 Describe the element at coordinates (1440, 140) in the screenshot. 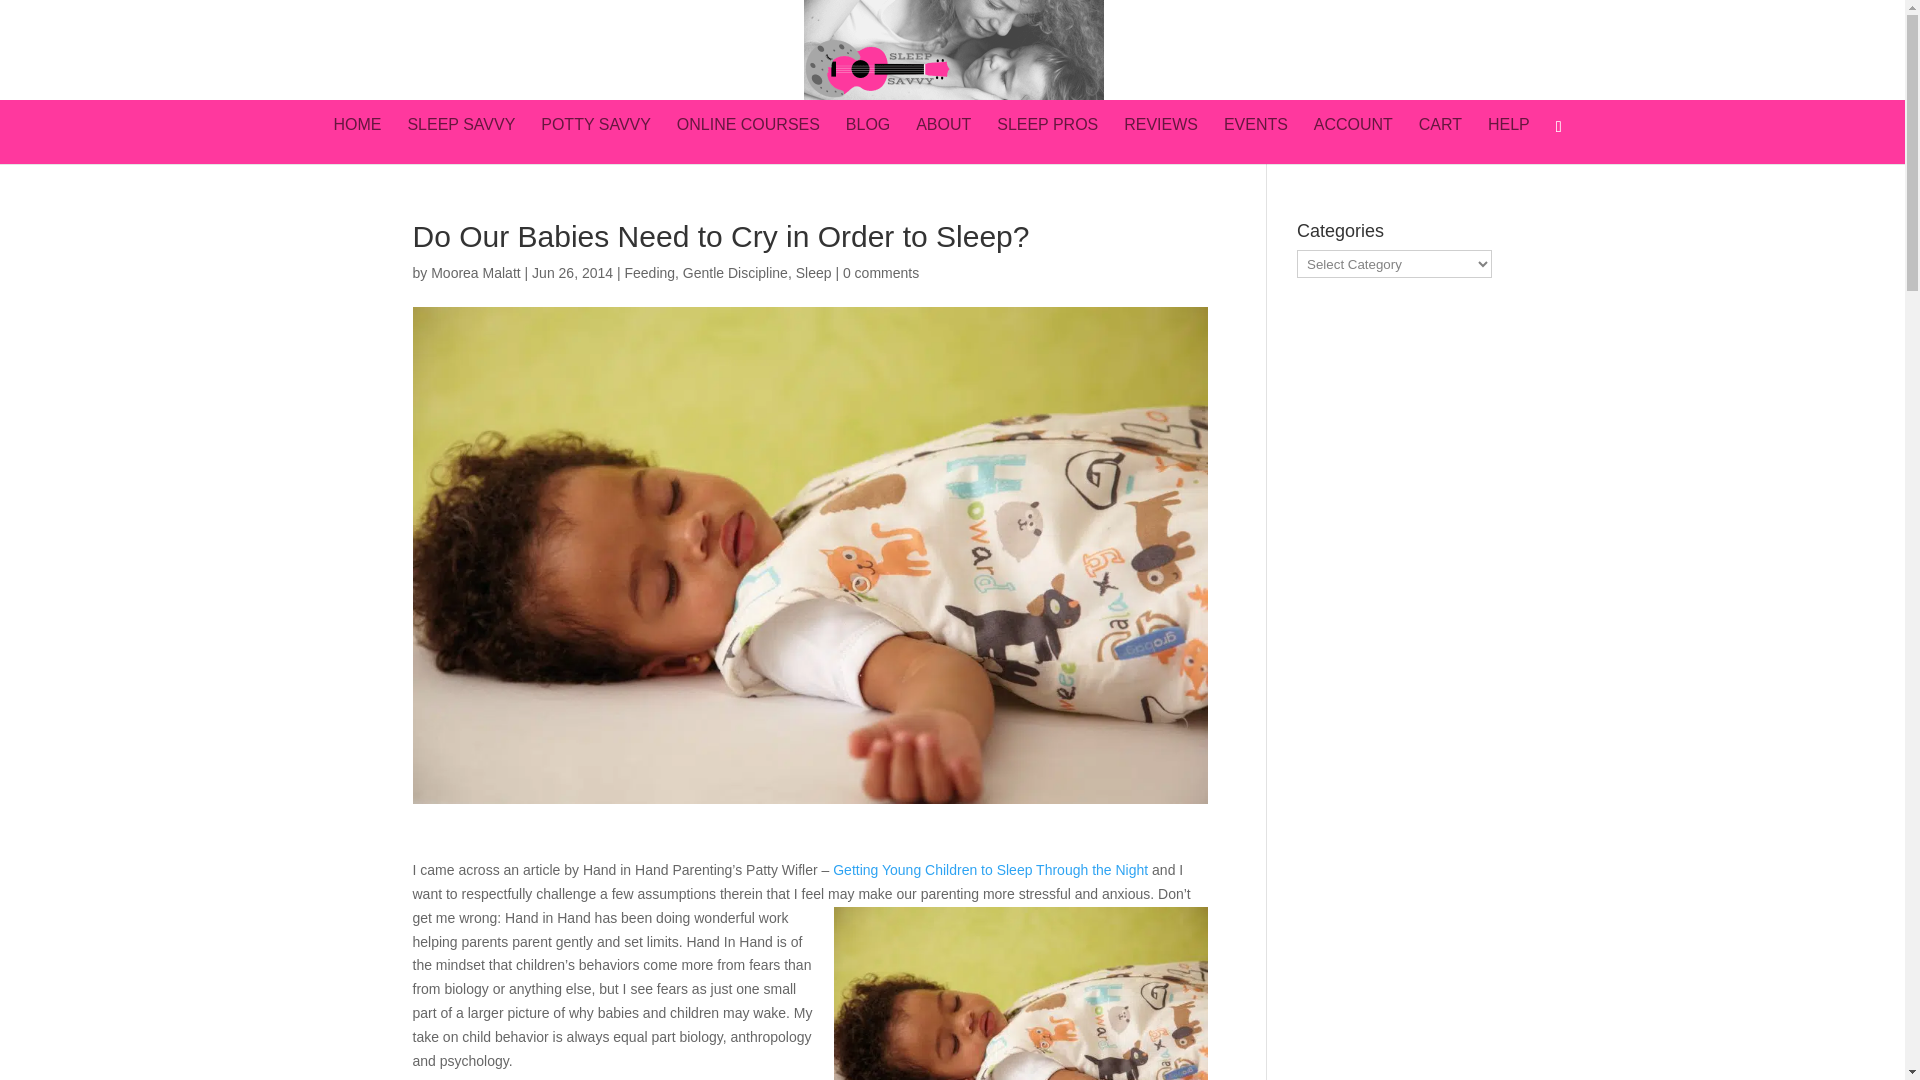

I see `CART` at that location.